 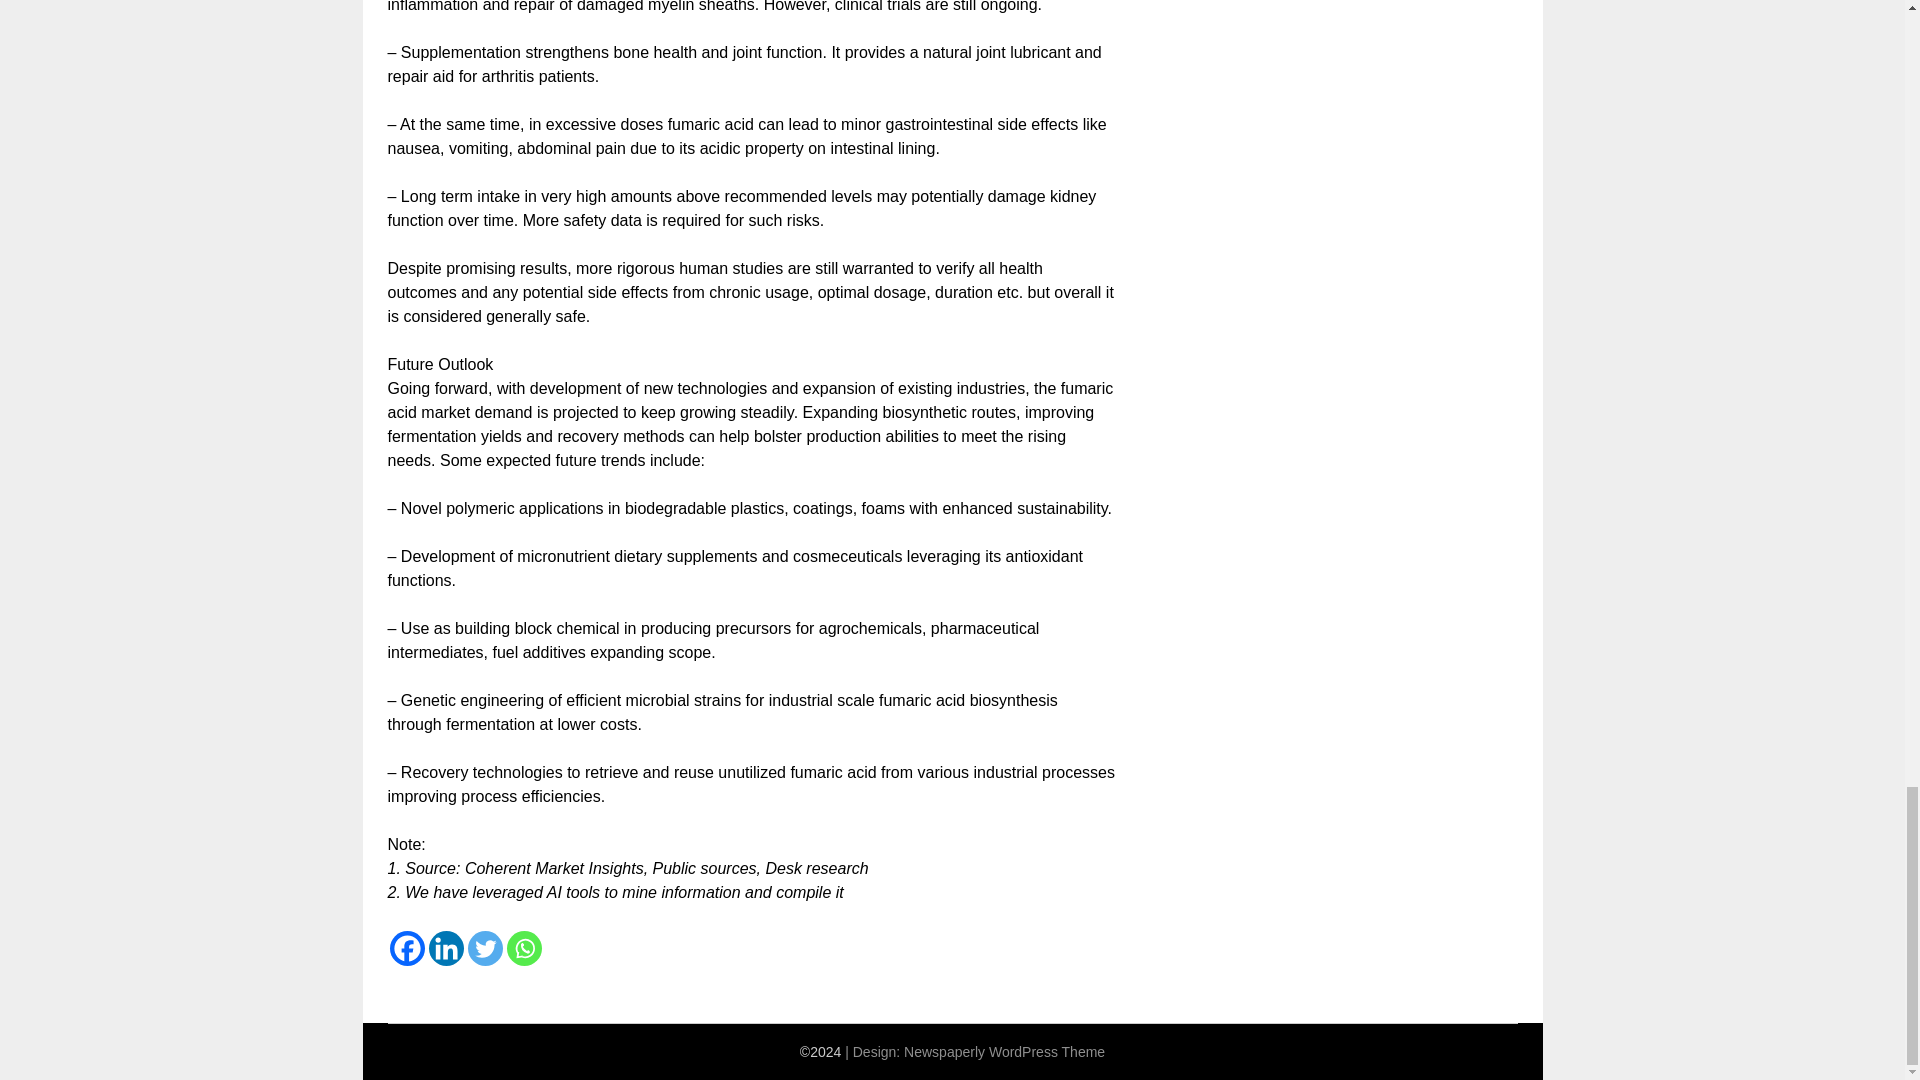 I want to click on Linkedin, so click(x=445, y=948).